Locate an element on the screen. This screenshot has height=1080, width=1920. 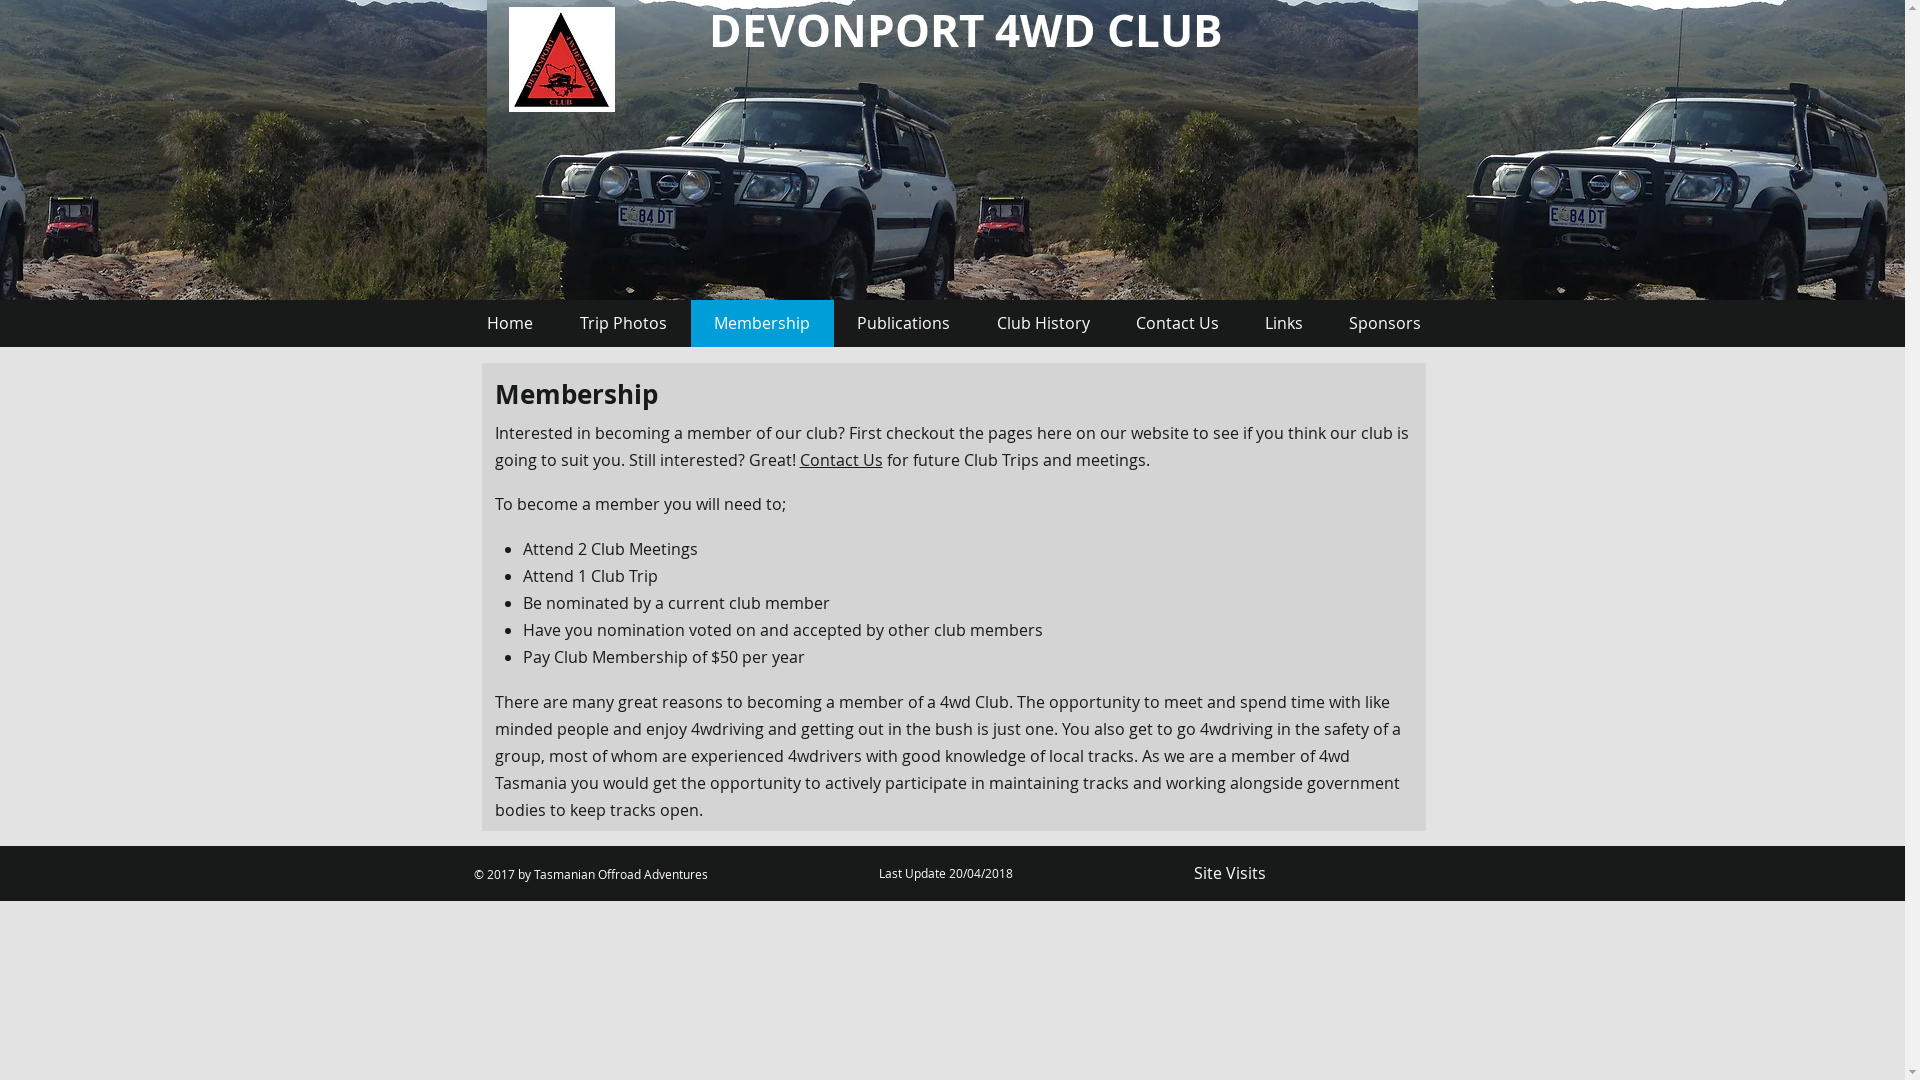
Club History is located at coordinates (1044, 324).